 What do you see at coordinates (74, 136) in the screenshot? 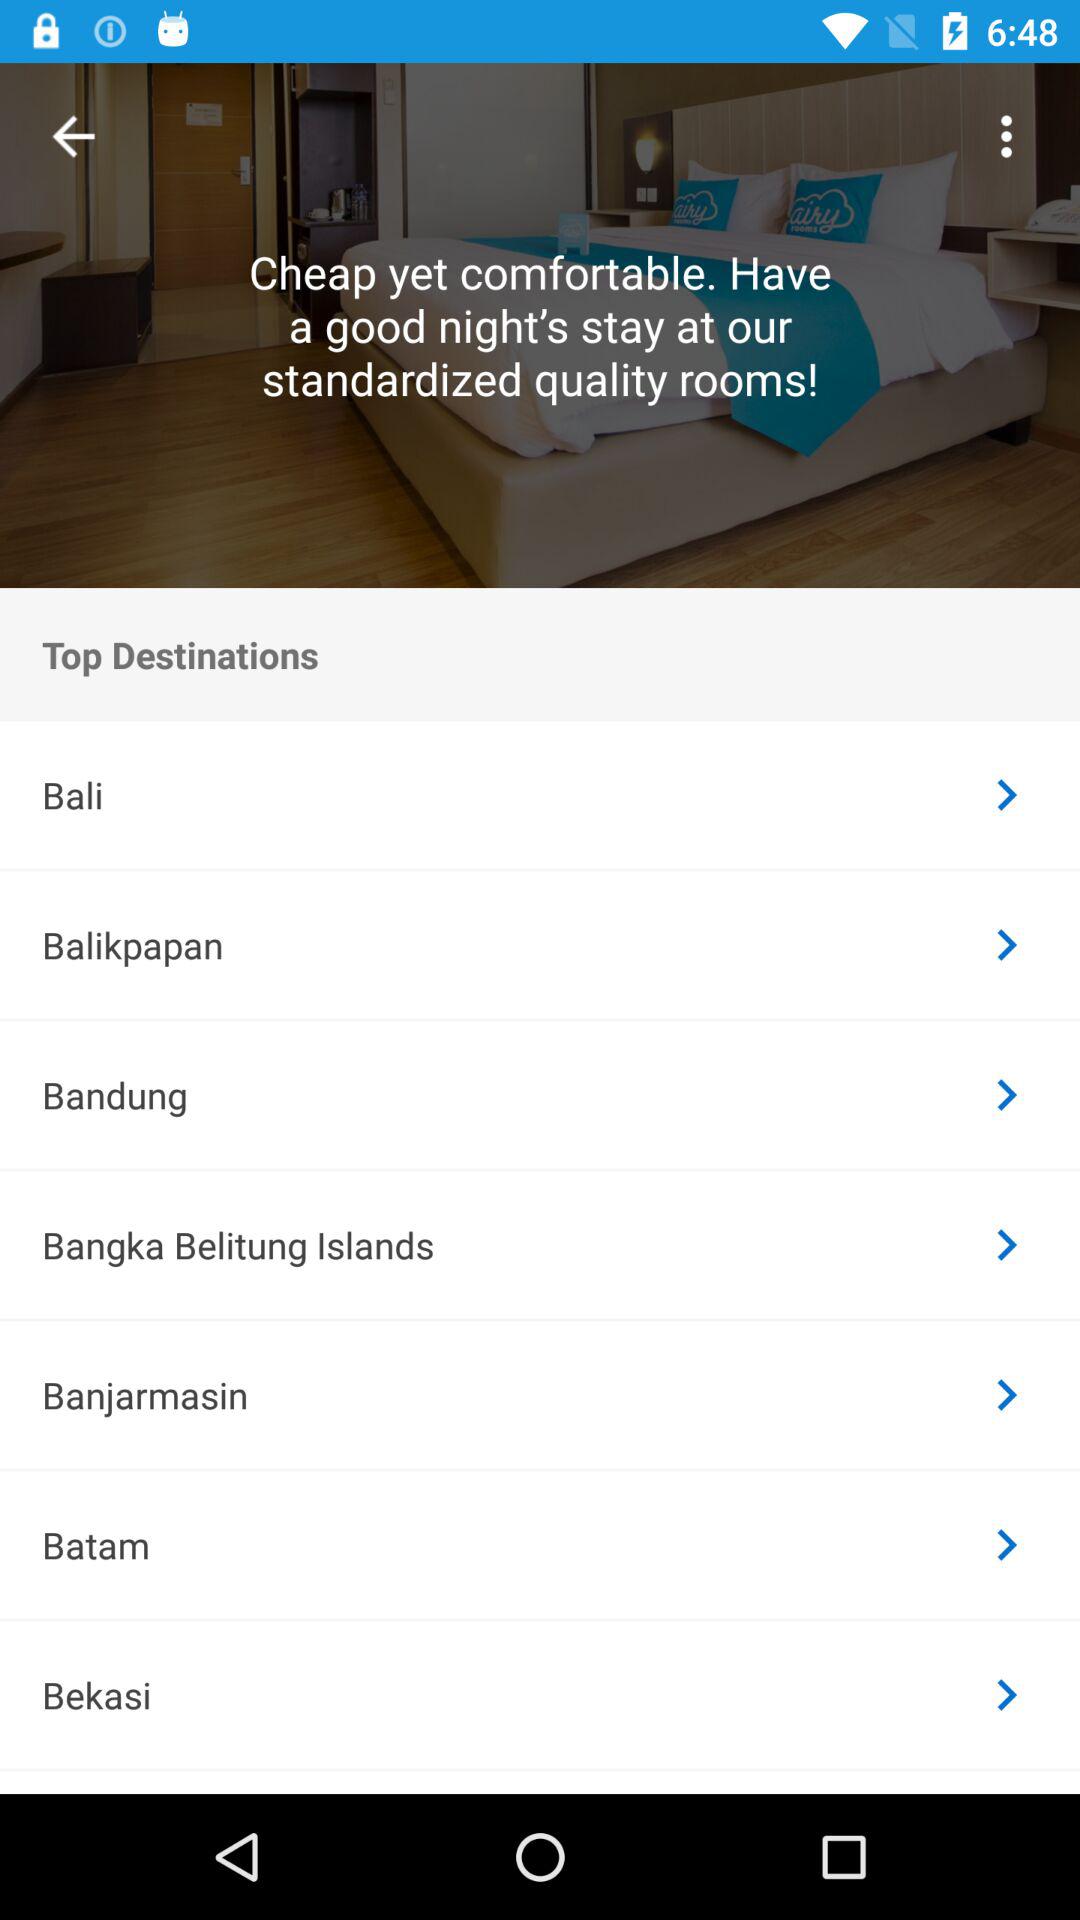
I see `a standard back button` at bounding box center [74, 136].